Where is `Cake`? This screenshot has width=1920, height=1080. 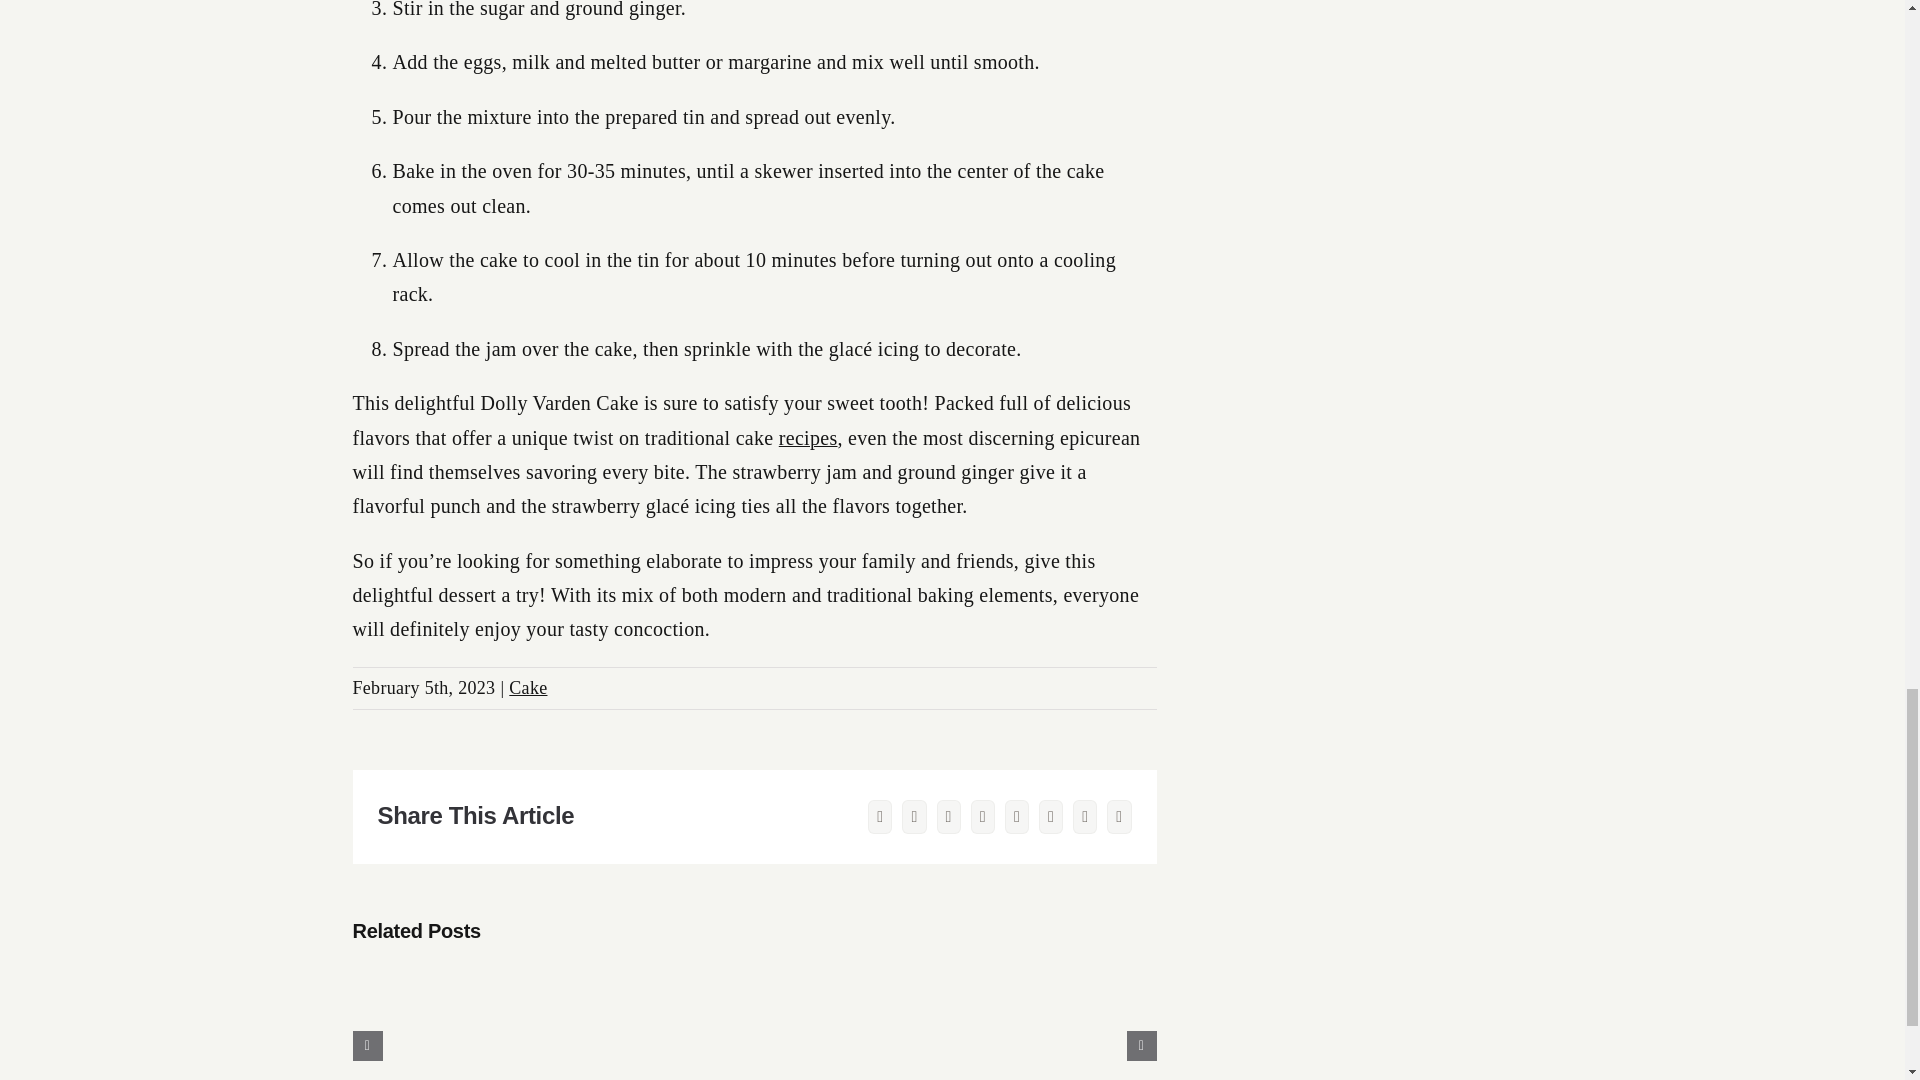 Cake is located at coordinates (528, 688).